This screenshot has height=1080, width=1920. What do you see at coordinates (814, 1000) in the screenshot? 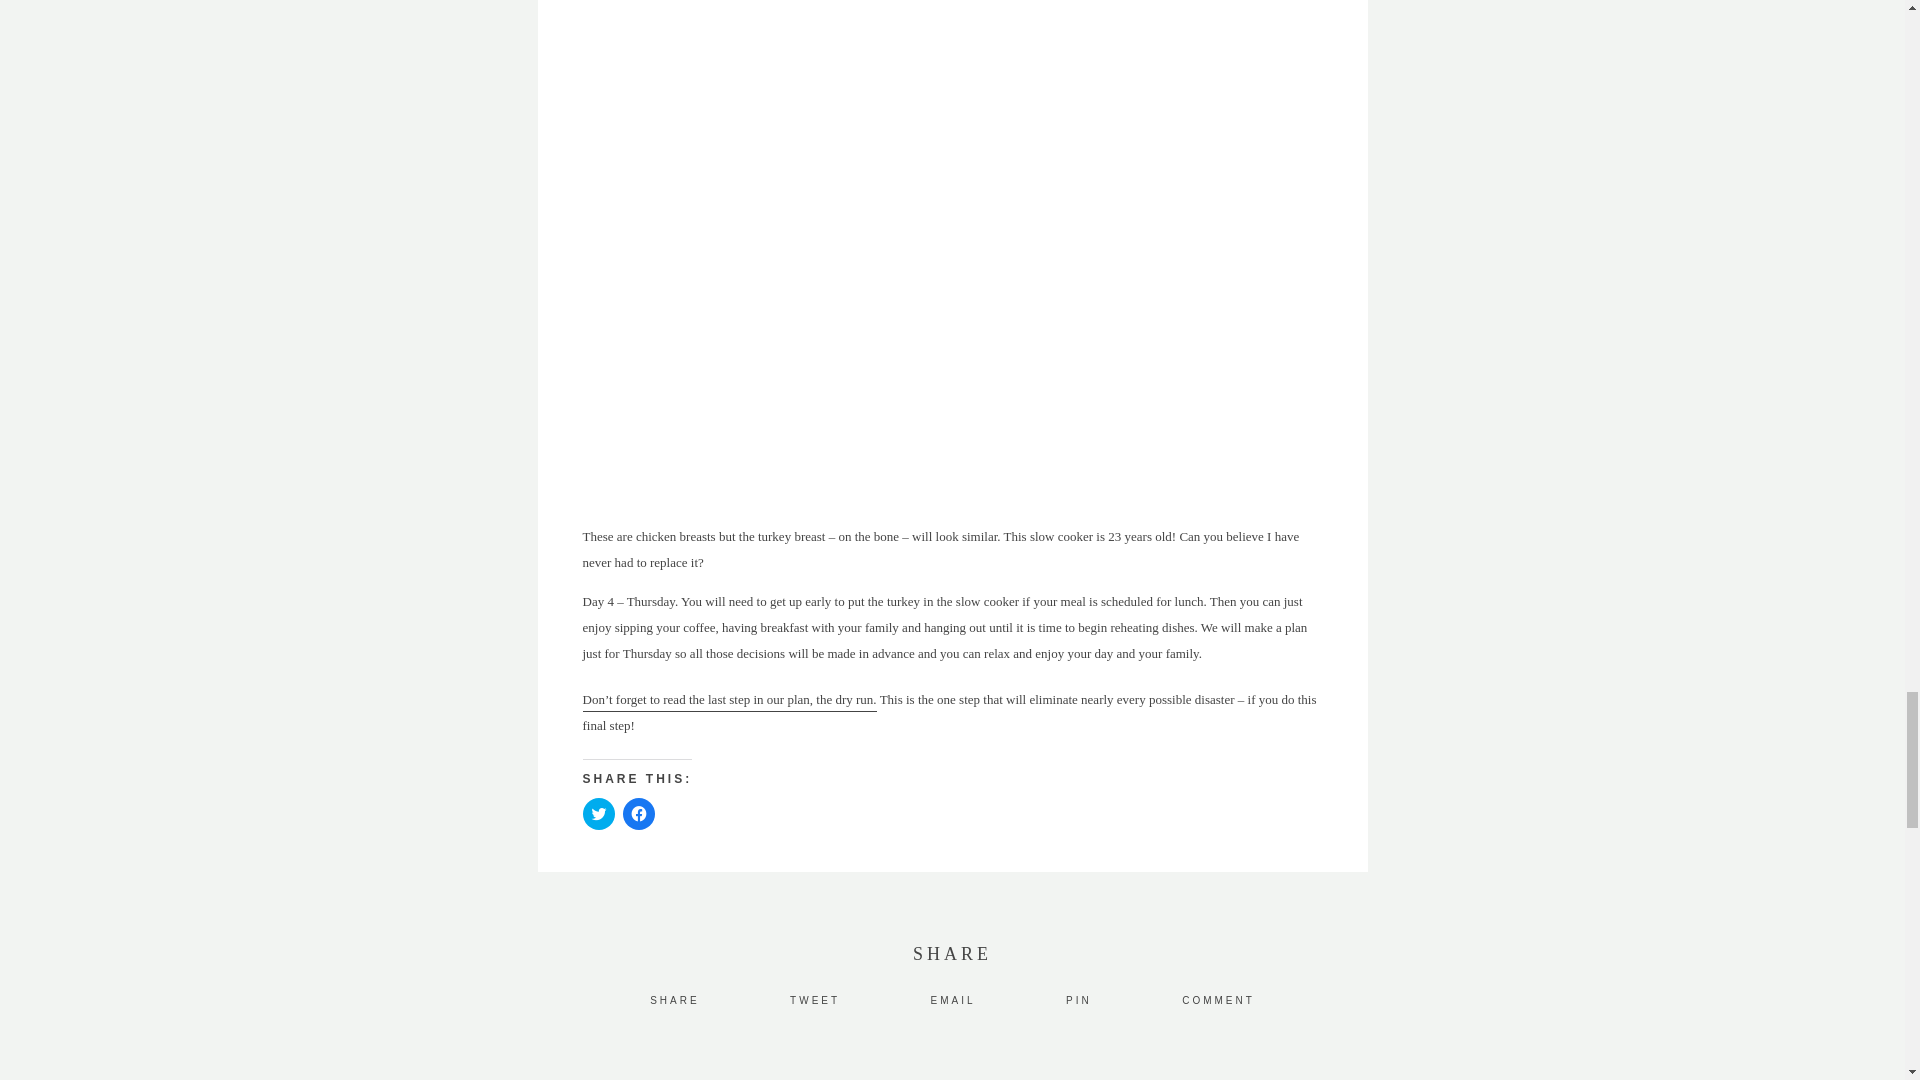
I see `Twitter` at bounding box center [814, 1000].